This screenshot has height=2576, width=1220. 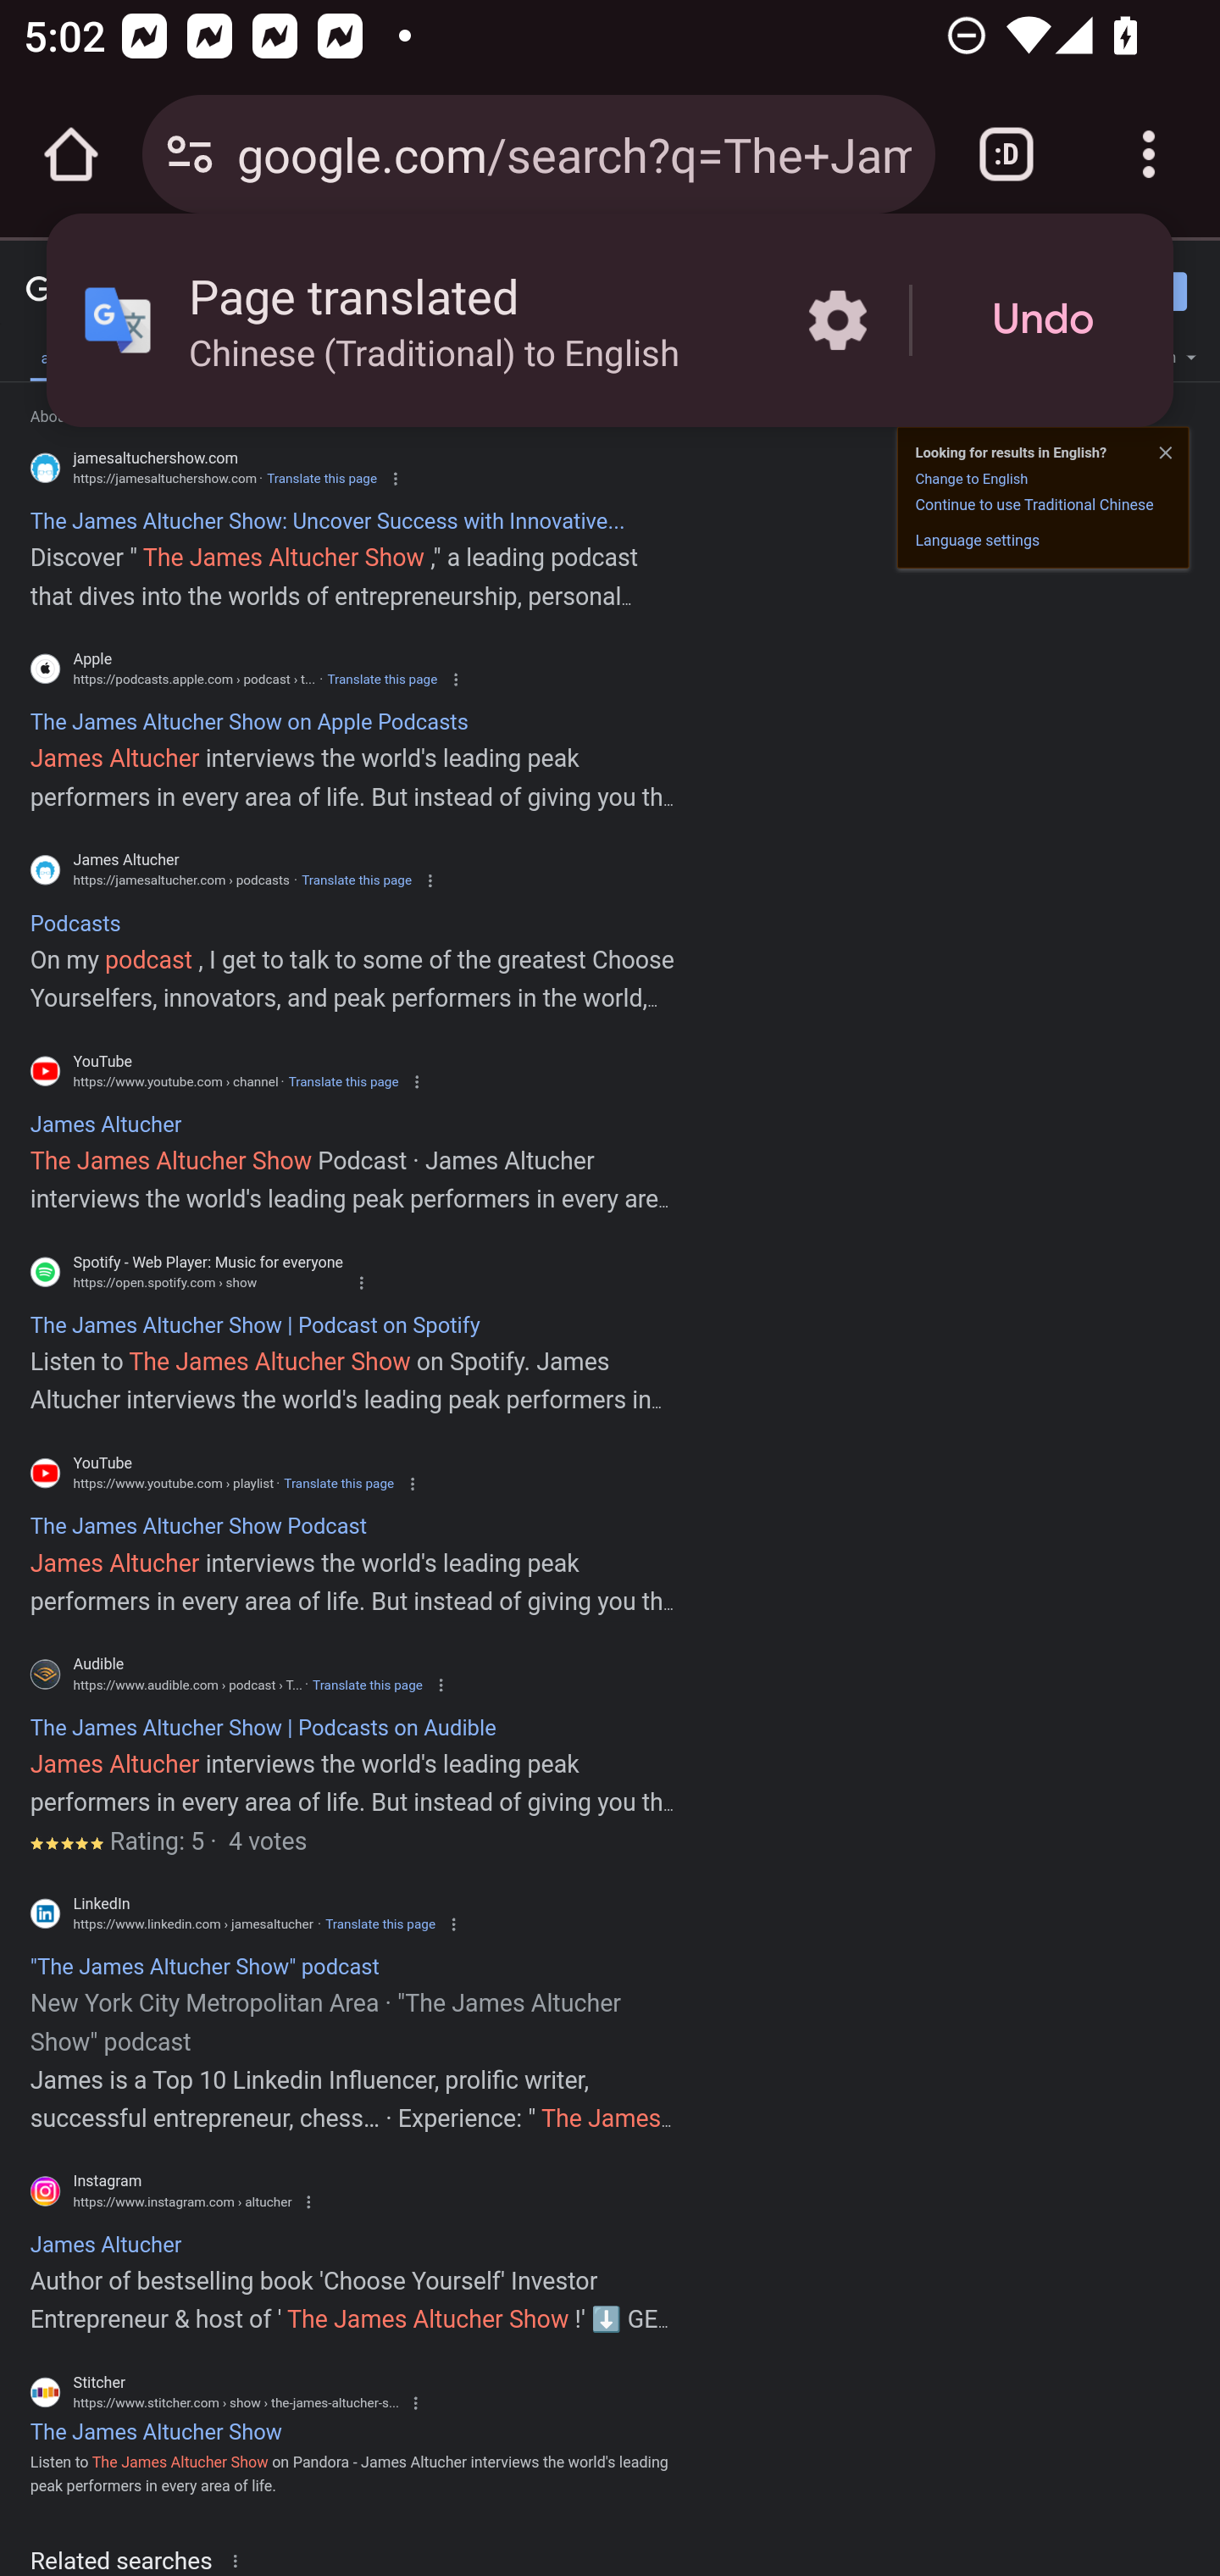 I want to click on Switch or close tabs, so click(x=1006, y=154).